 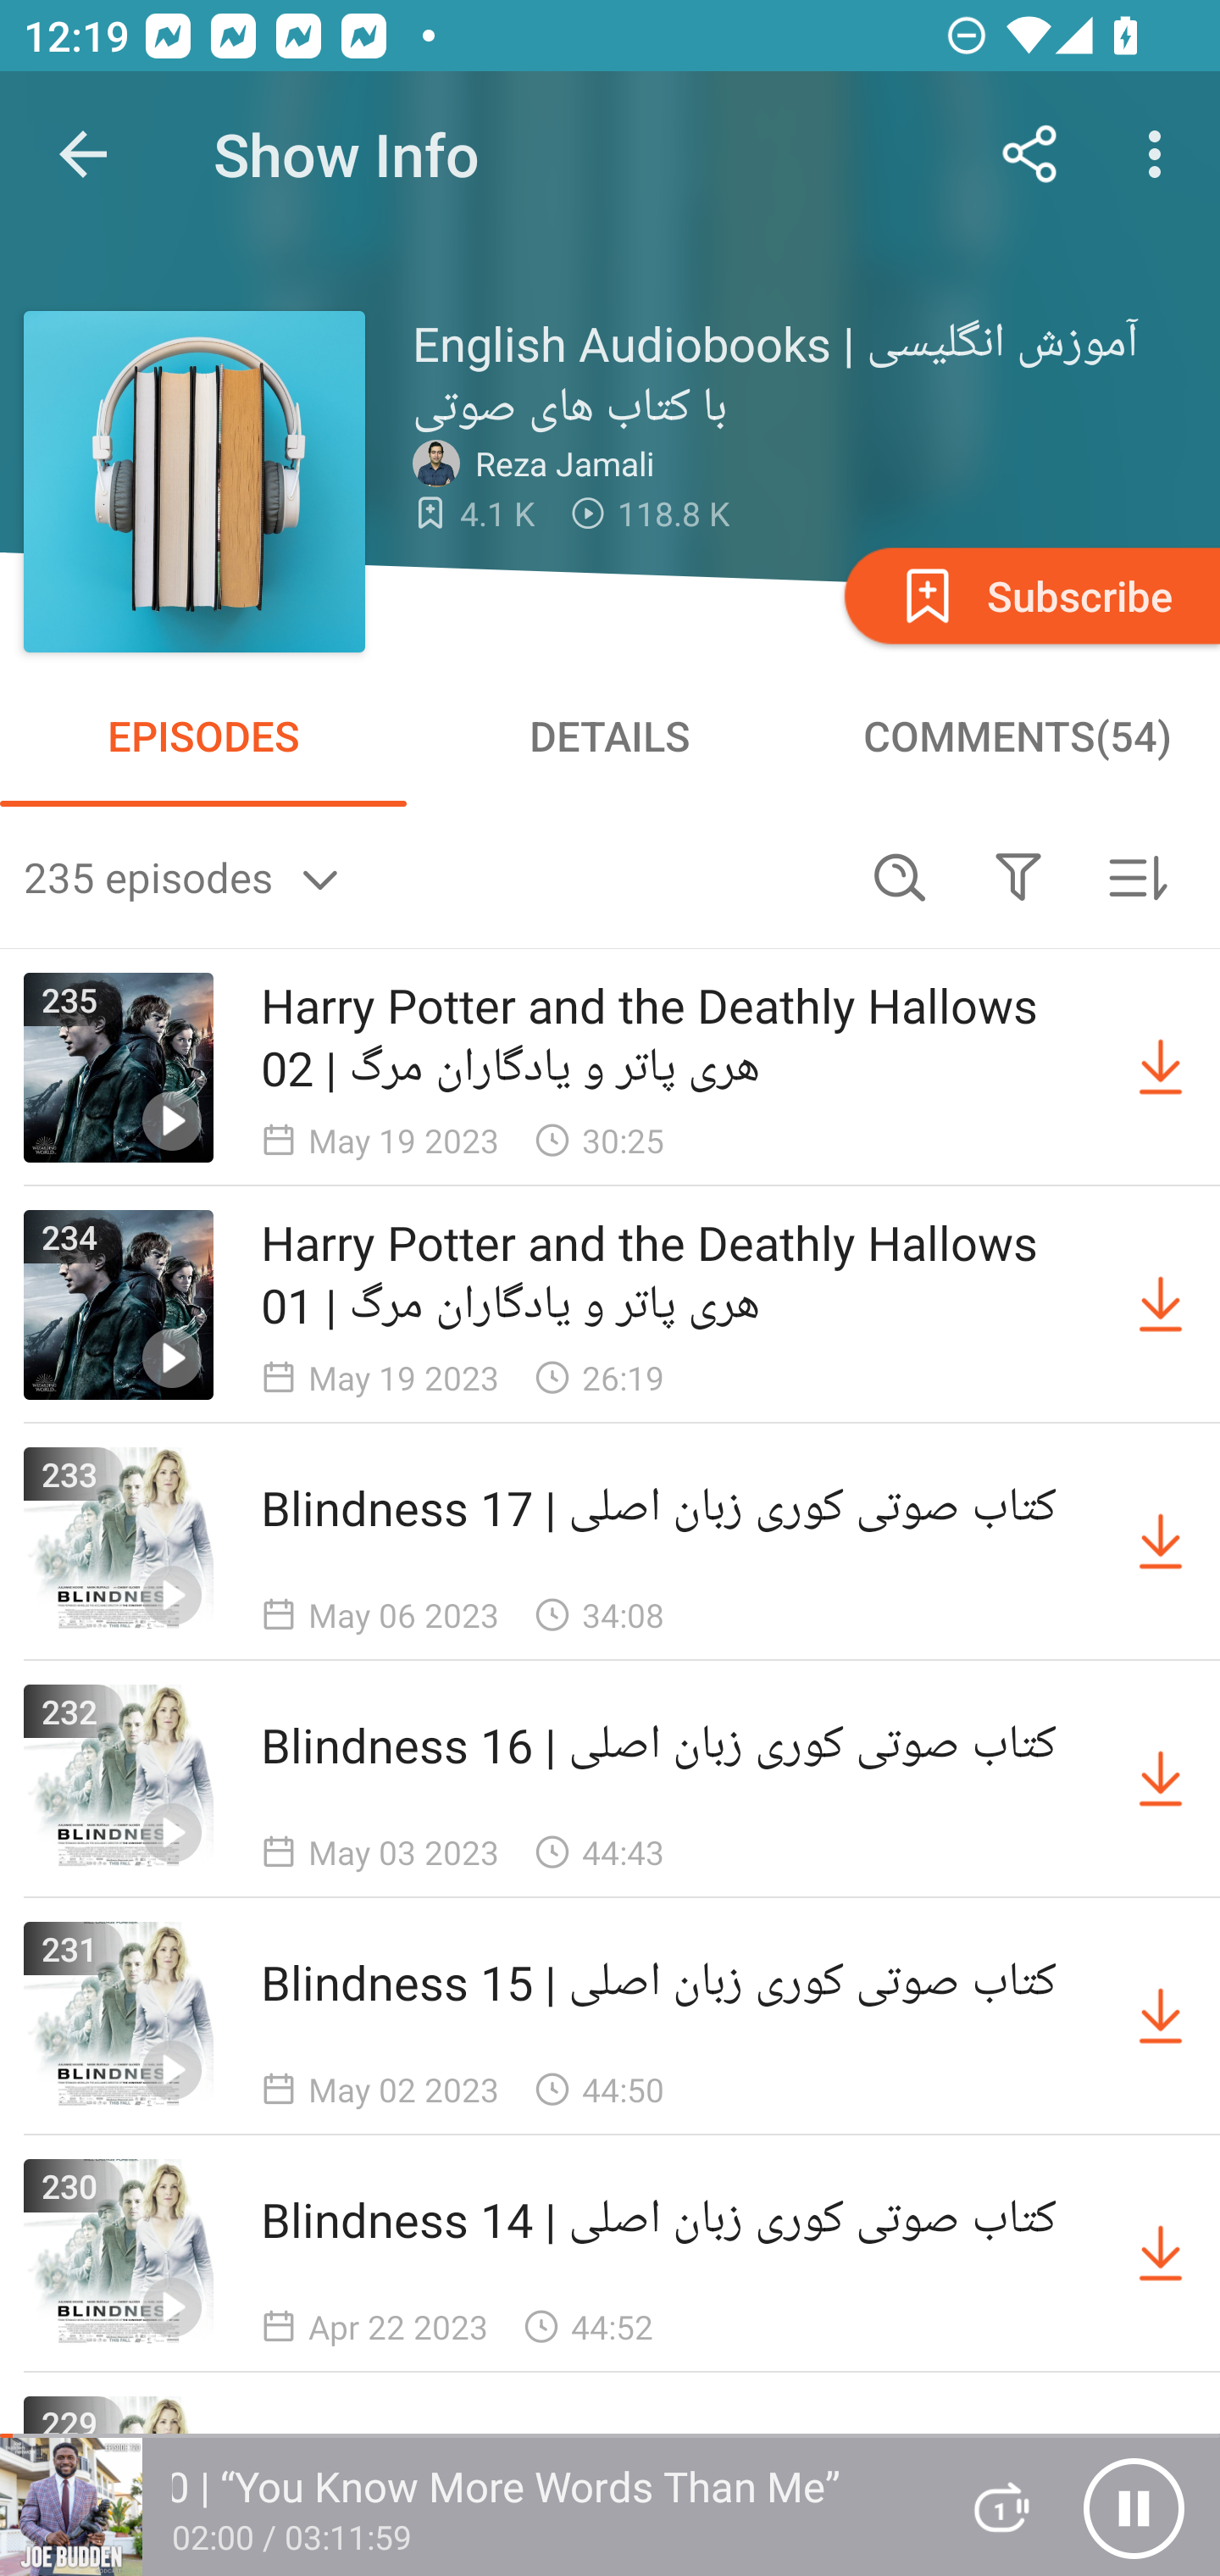 I want to click on More options, so click(x=1161, y=154).